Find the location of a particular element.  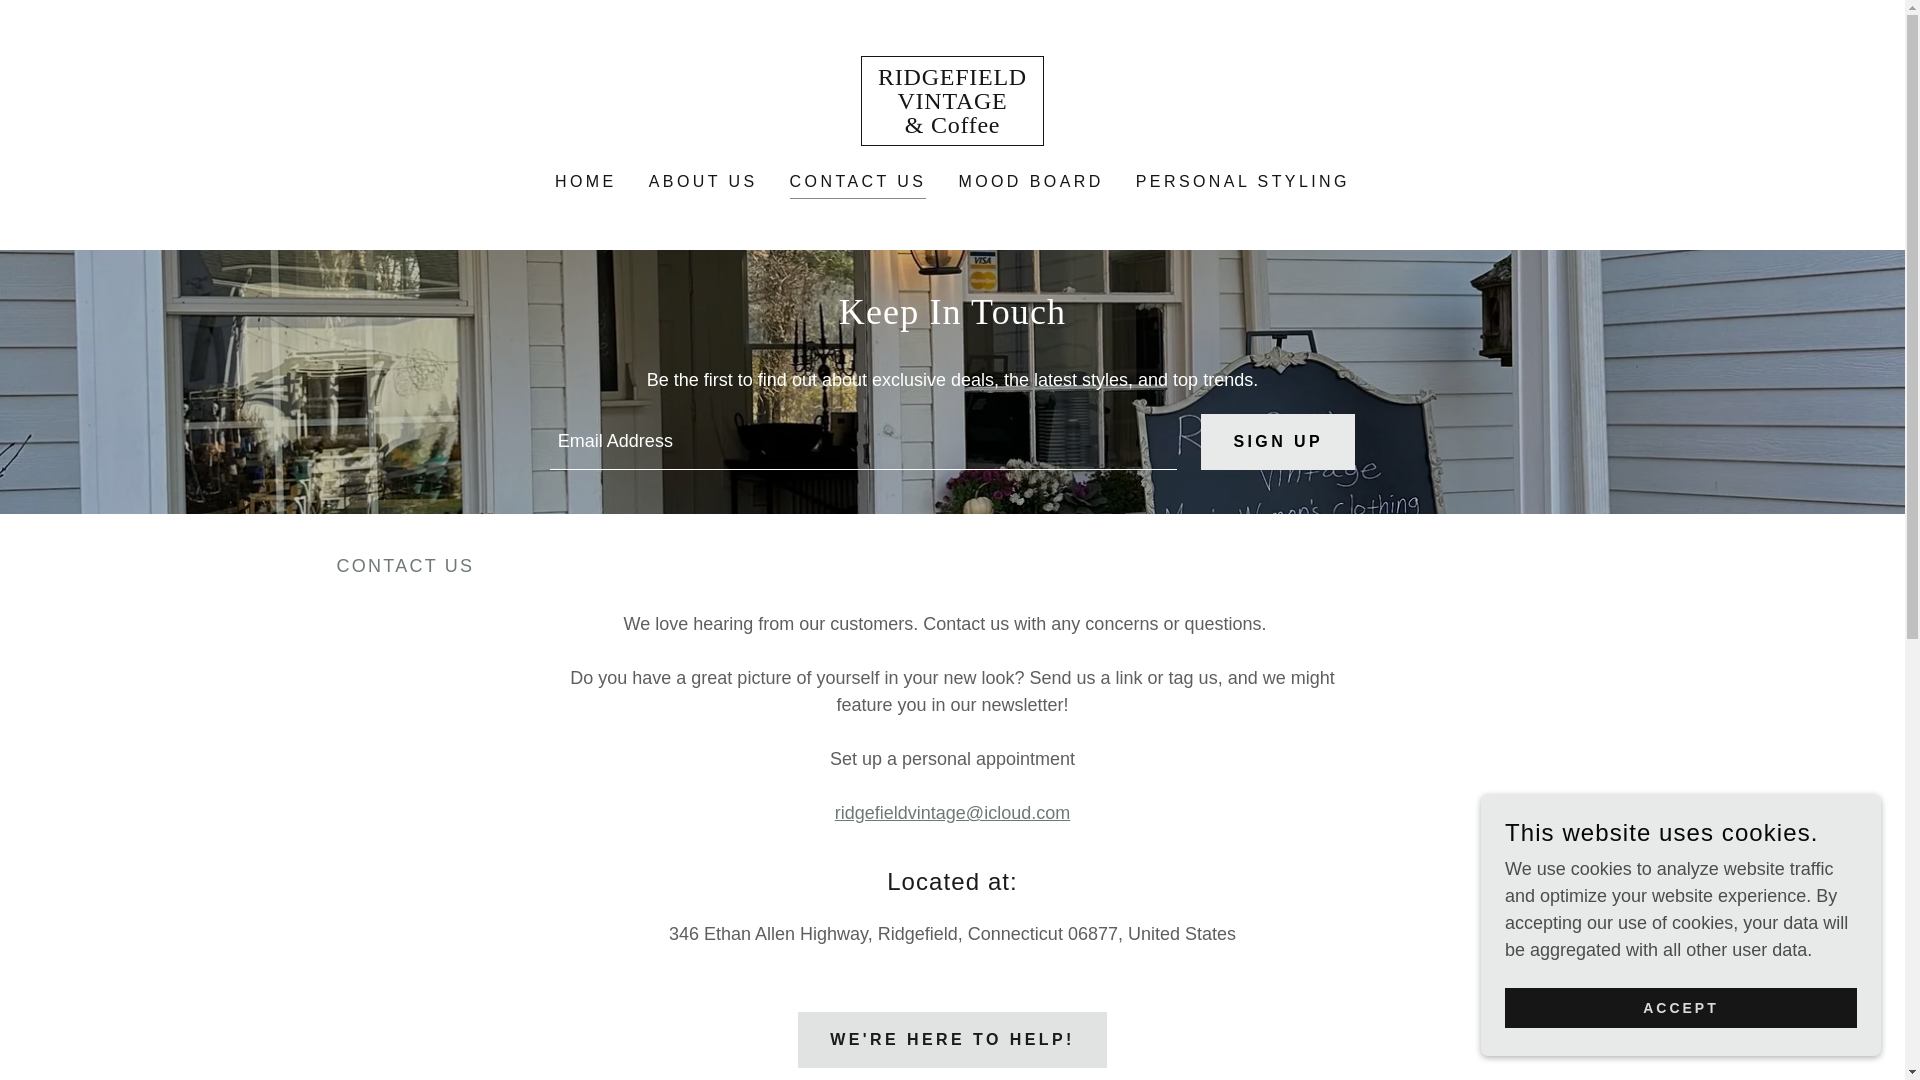

ACCEPT is located at coordinates (1680, 1008).